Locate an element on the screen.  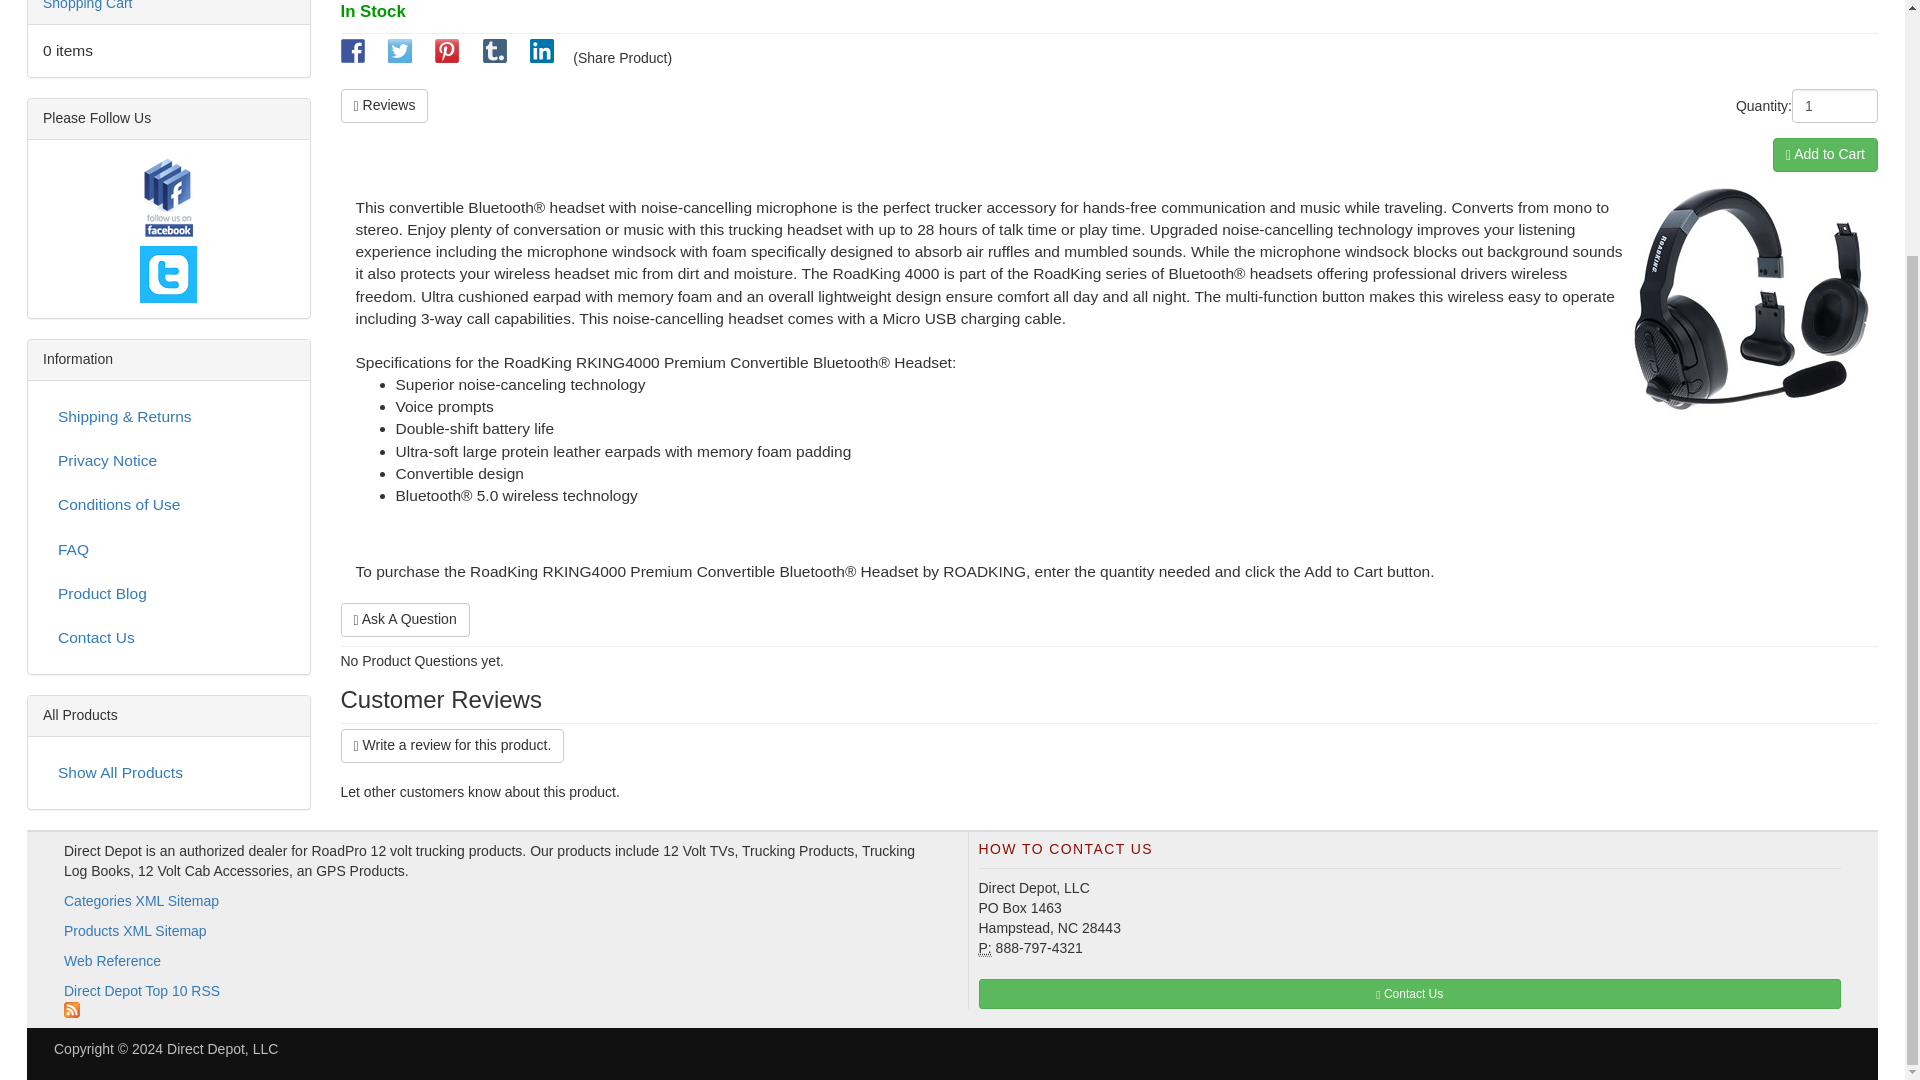
Facebook is located at coordinates (168, 200).